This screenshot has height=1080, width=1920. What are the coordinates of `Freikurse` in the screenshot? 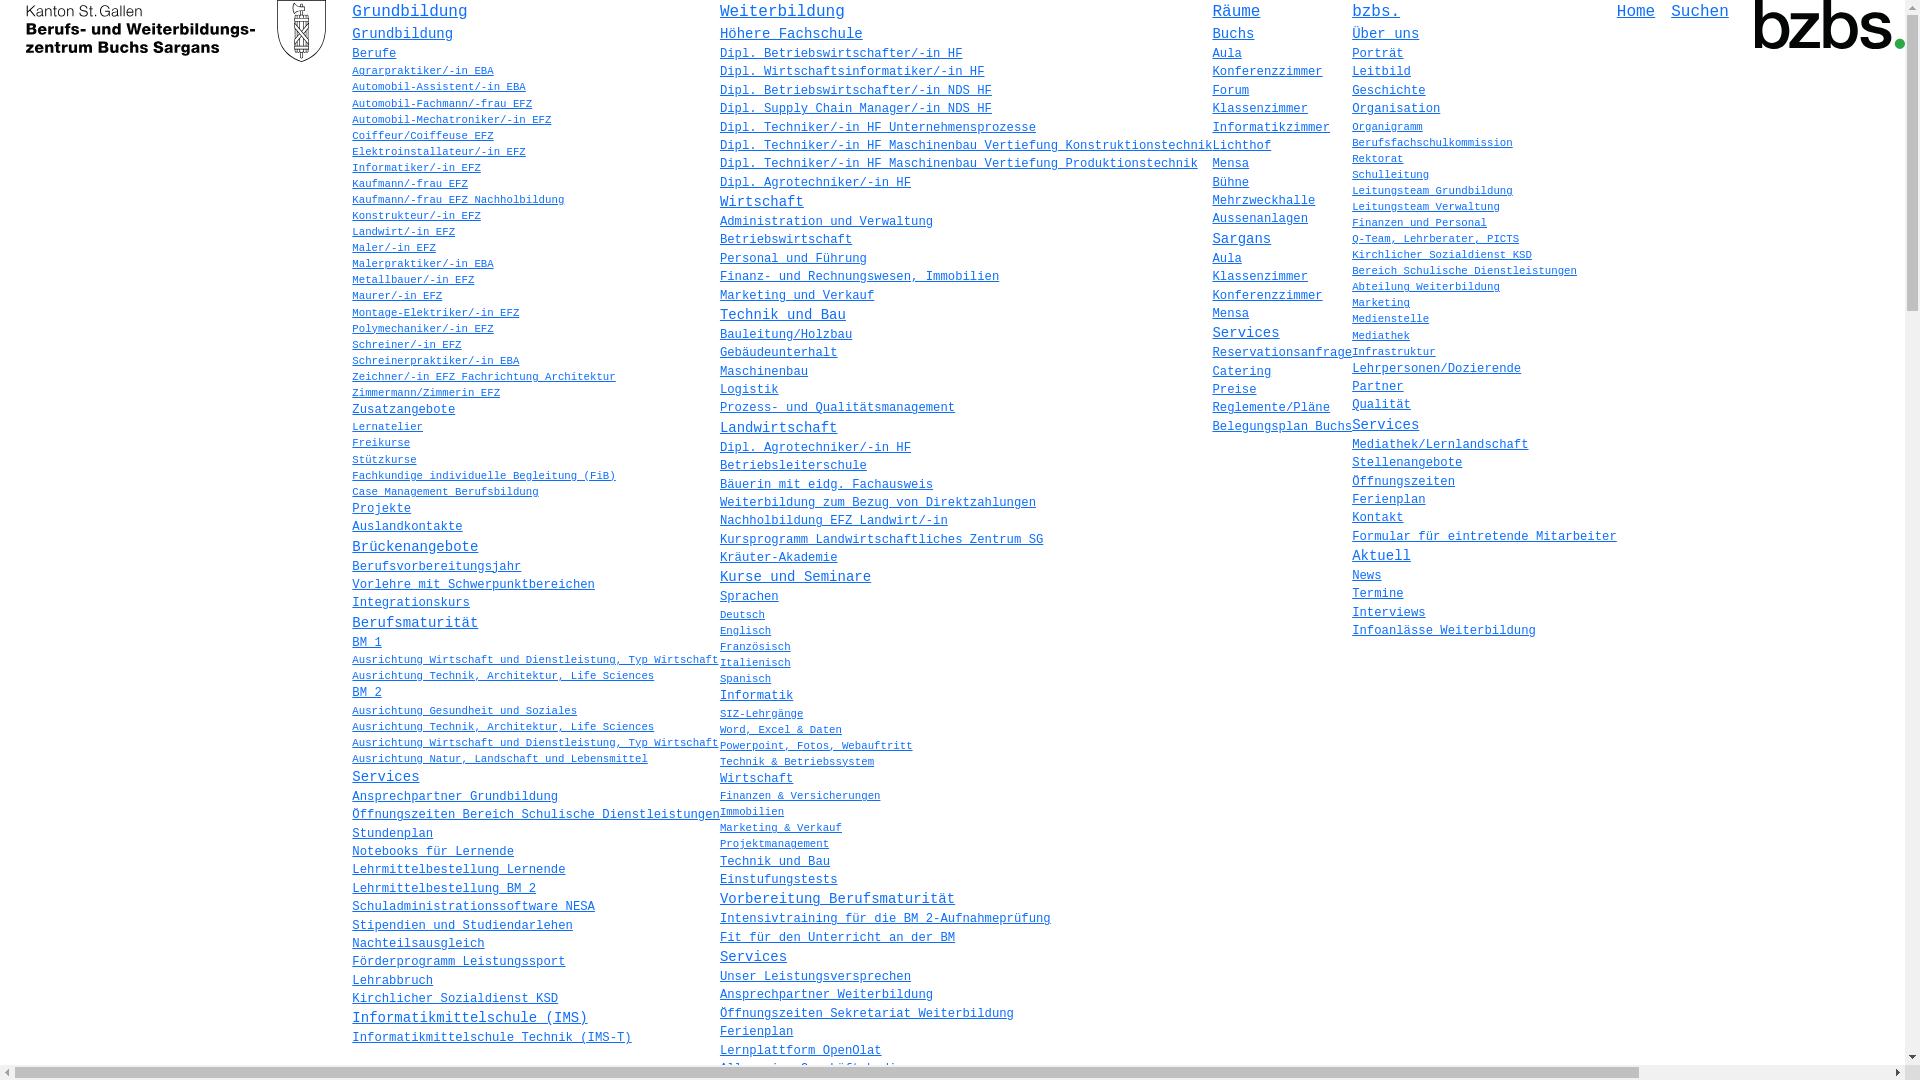 It's located at (381, 443).